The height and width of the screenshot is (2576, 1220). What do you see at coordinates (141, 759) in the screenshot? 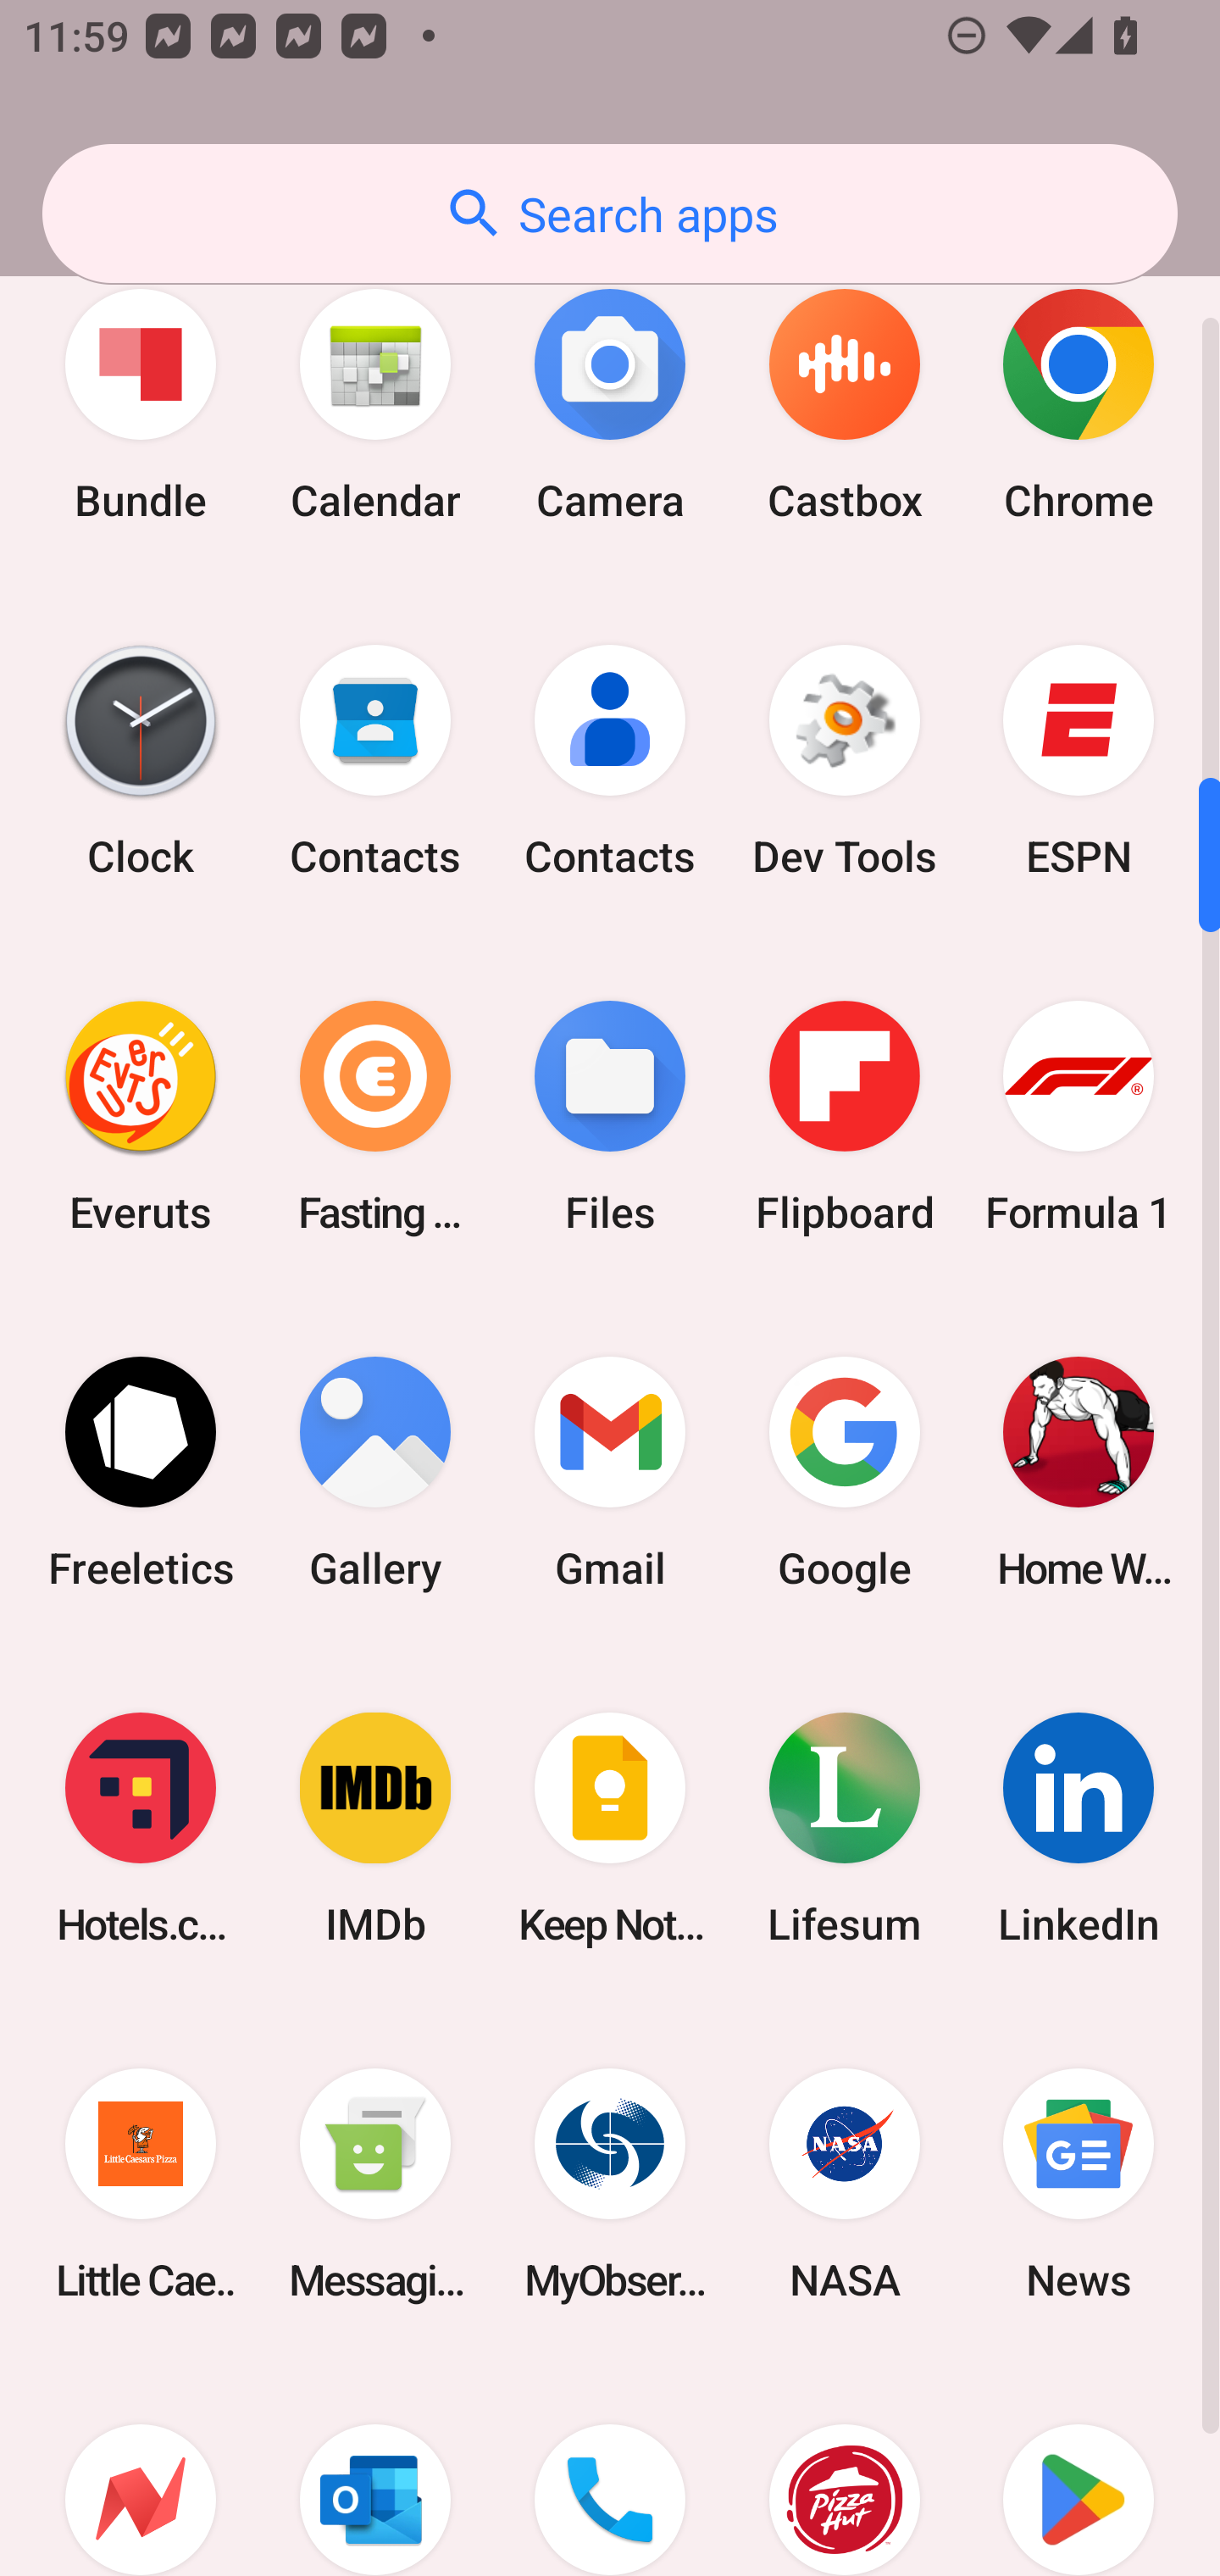
I see `Clock` at bounding box center [141, 759].